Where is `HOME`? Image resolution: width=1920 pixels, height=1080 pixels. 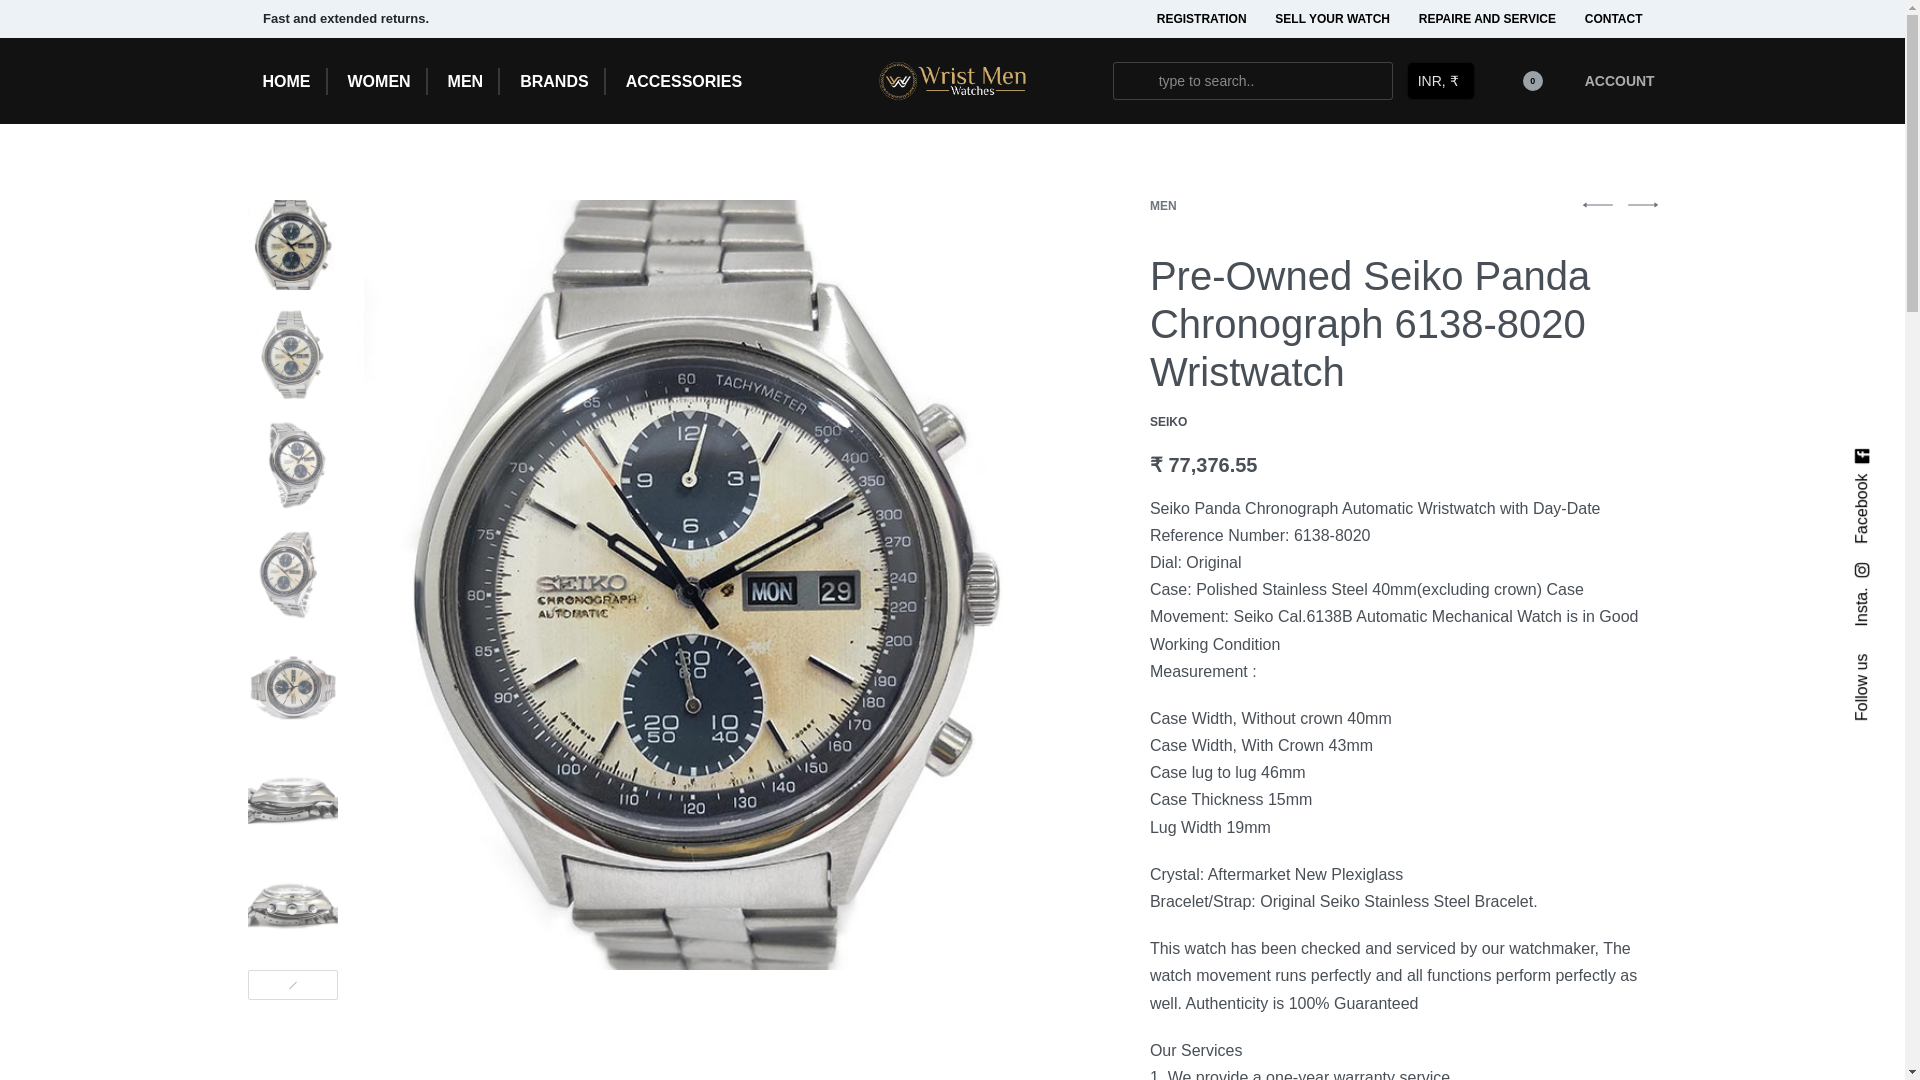 HOME is located at coordinates (285, 82).